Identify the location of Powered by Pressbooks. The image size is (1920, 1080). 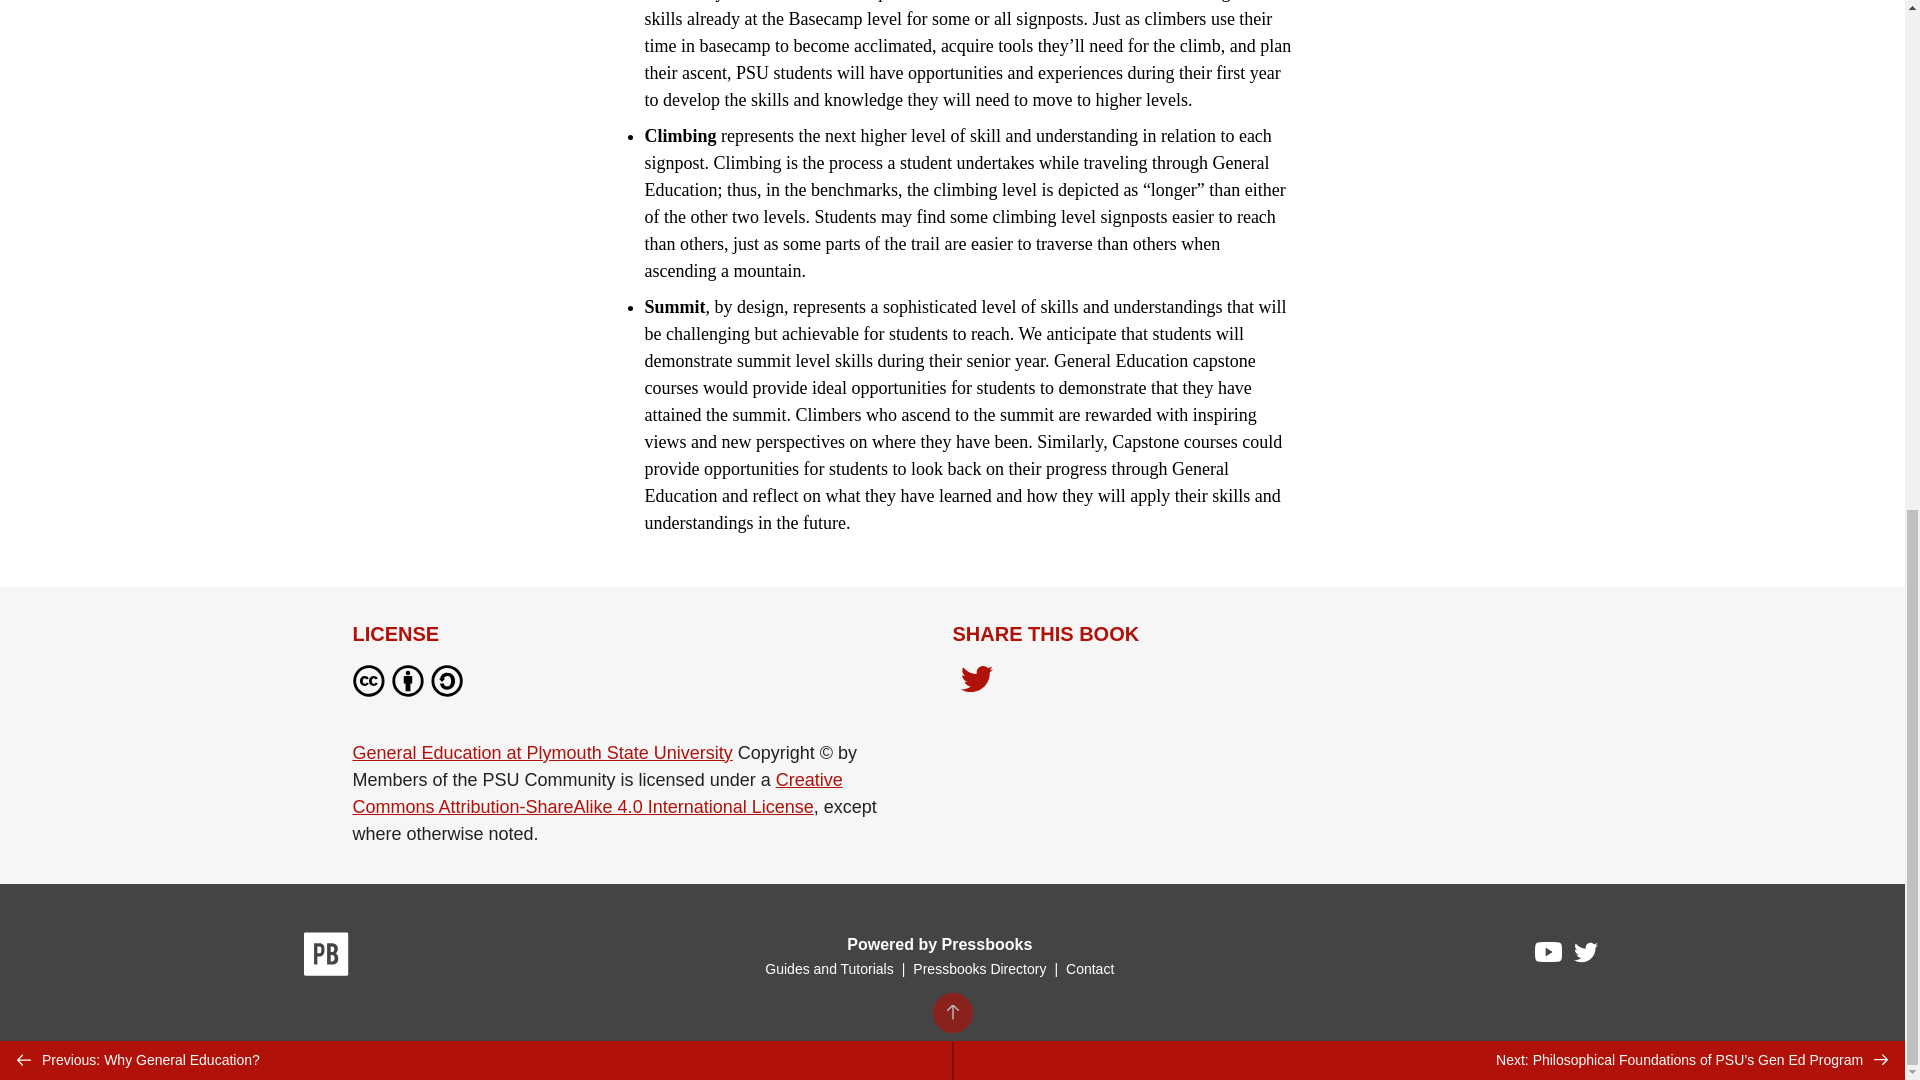
(939, 944).